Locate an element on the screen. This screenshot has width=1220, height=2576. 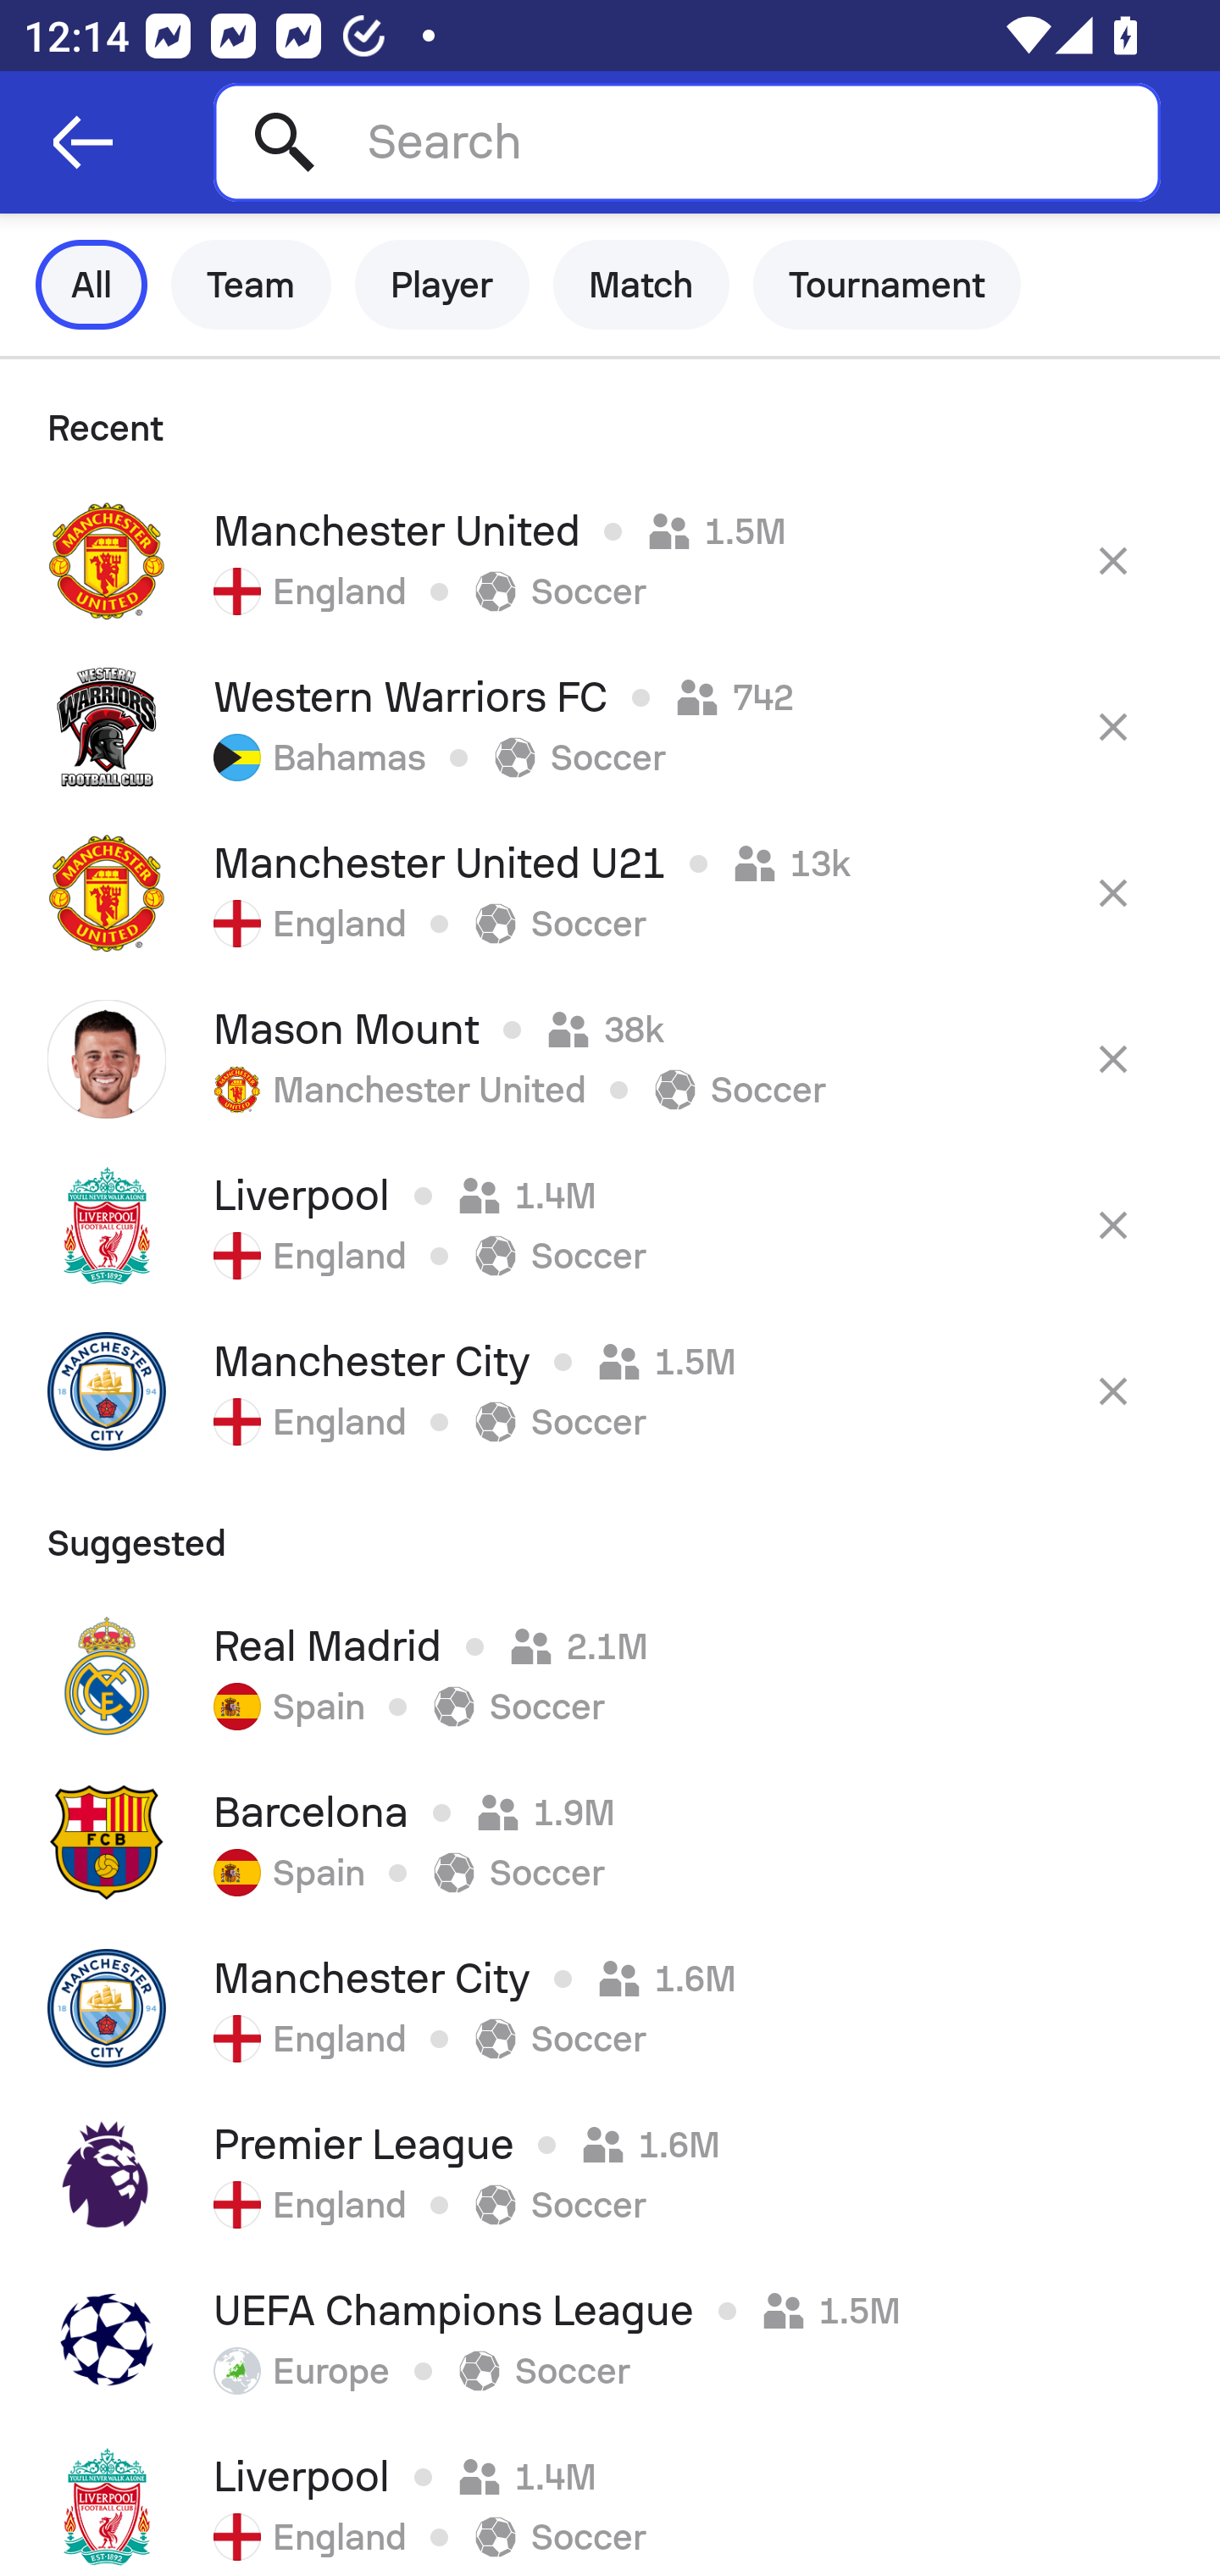
Western Warriors FC 742 Bahamas Soccer is located at coordinates (610, 726).